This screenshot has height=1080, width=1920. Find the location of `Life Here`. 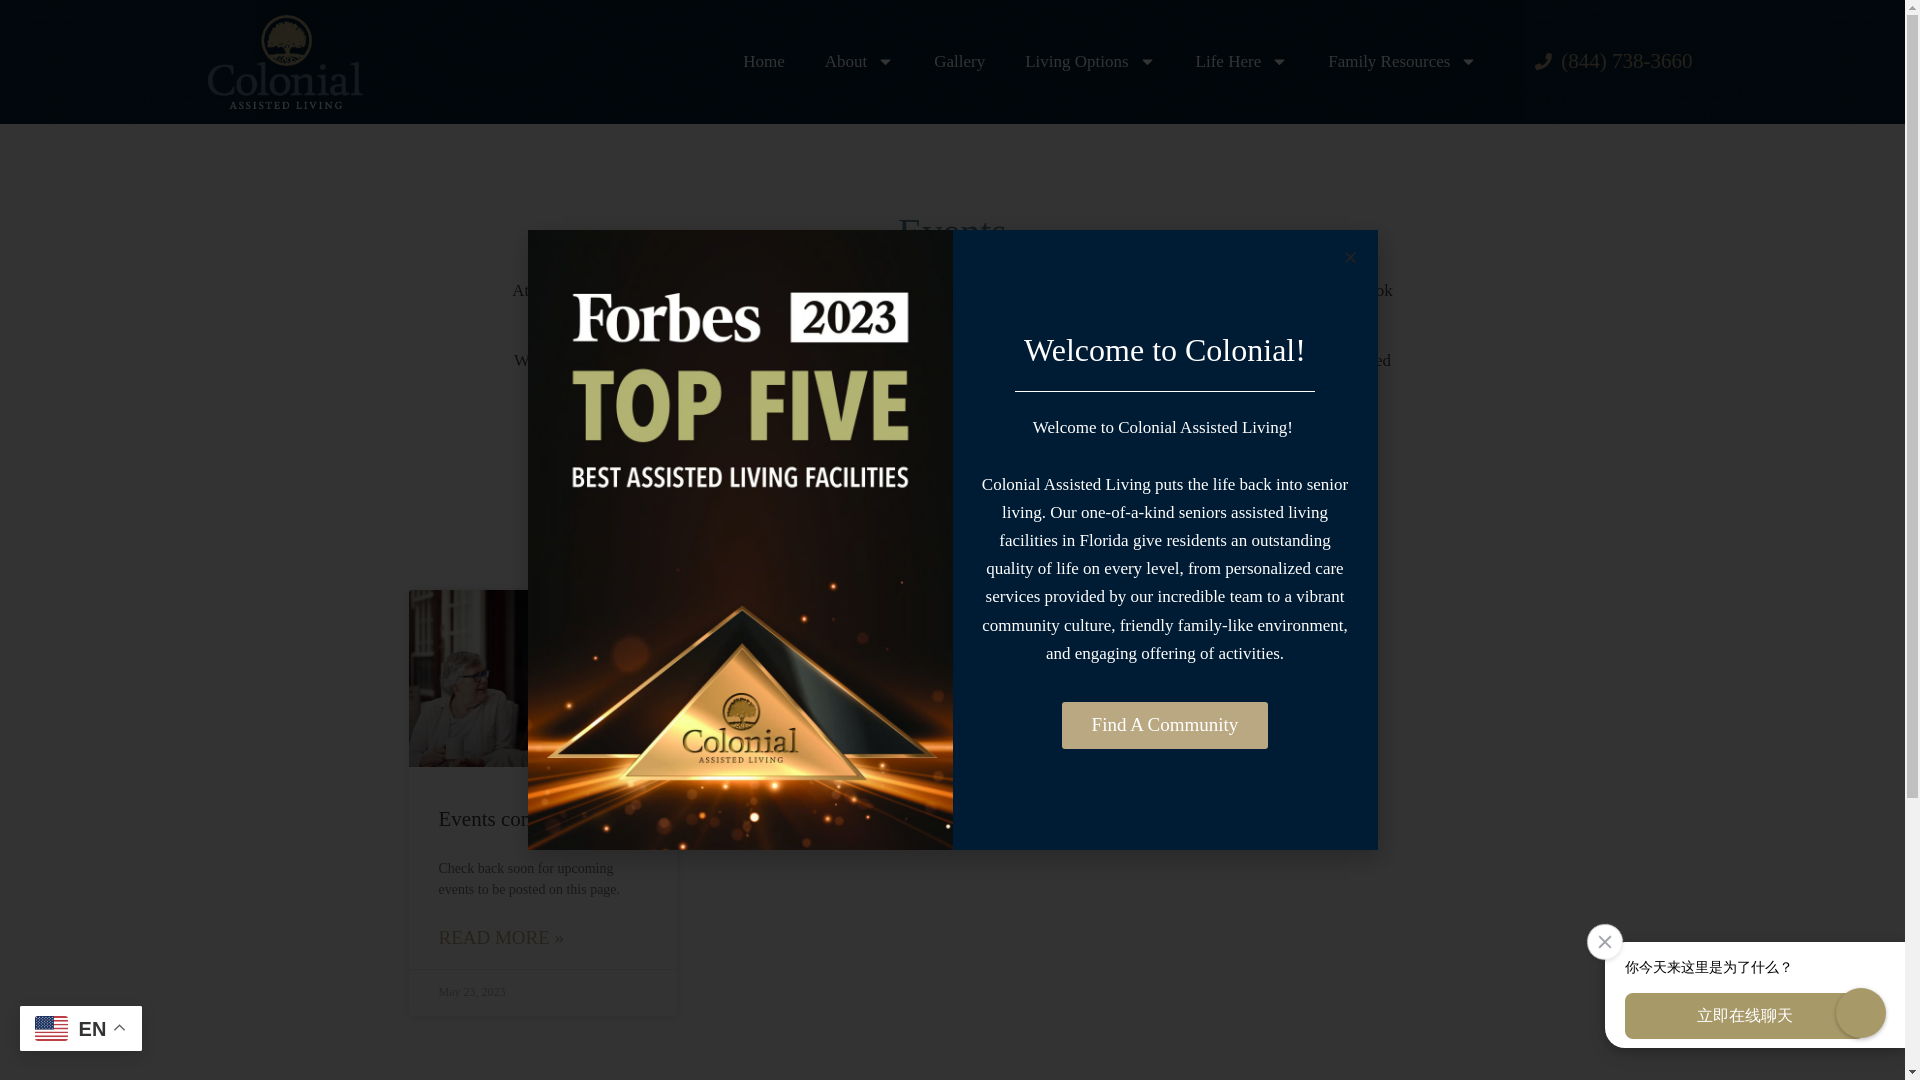

Life Here is located at coordinates (1242, 62).